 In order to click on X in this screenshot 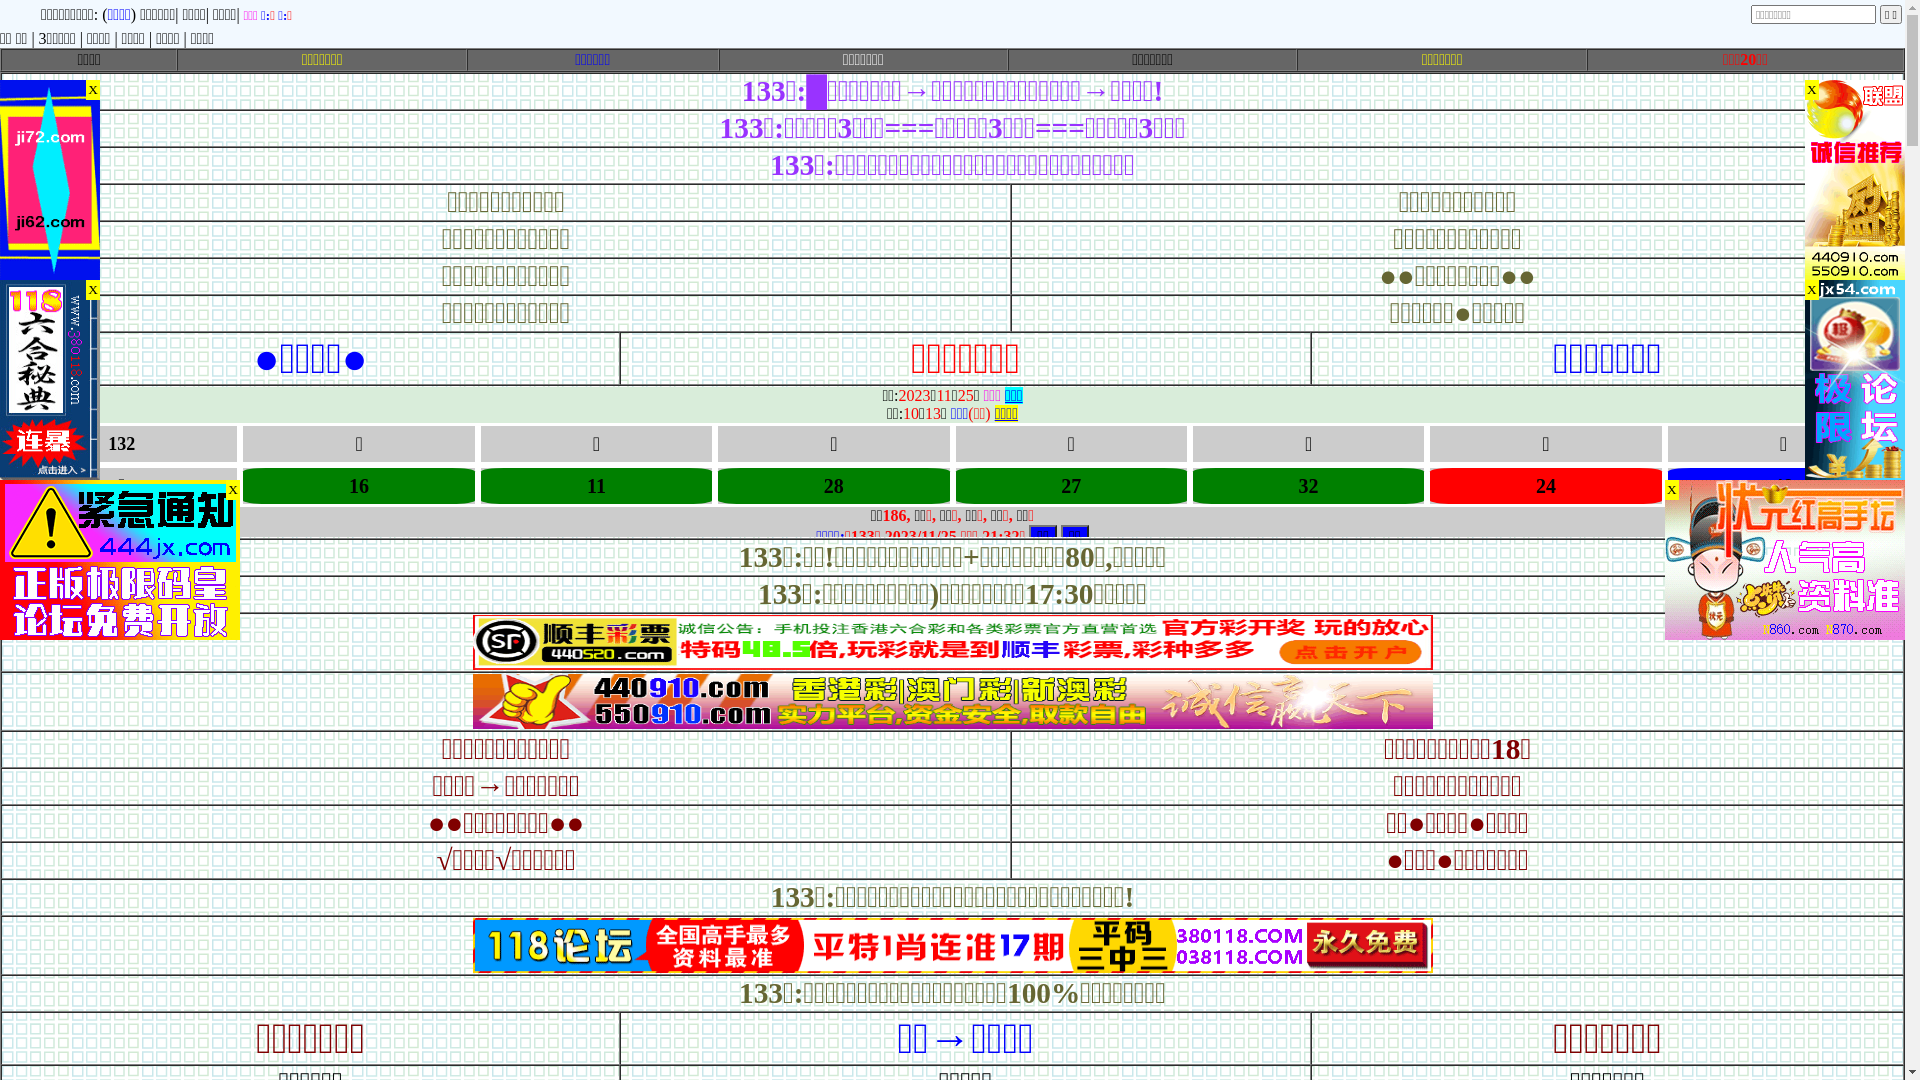, I will do `click(233, 490)`.